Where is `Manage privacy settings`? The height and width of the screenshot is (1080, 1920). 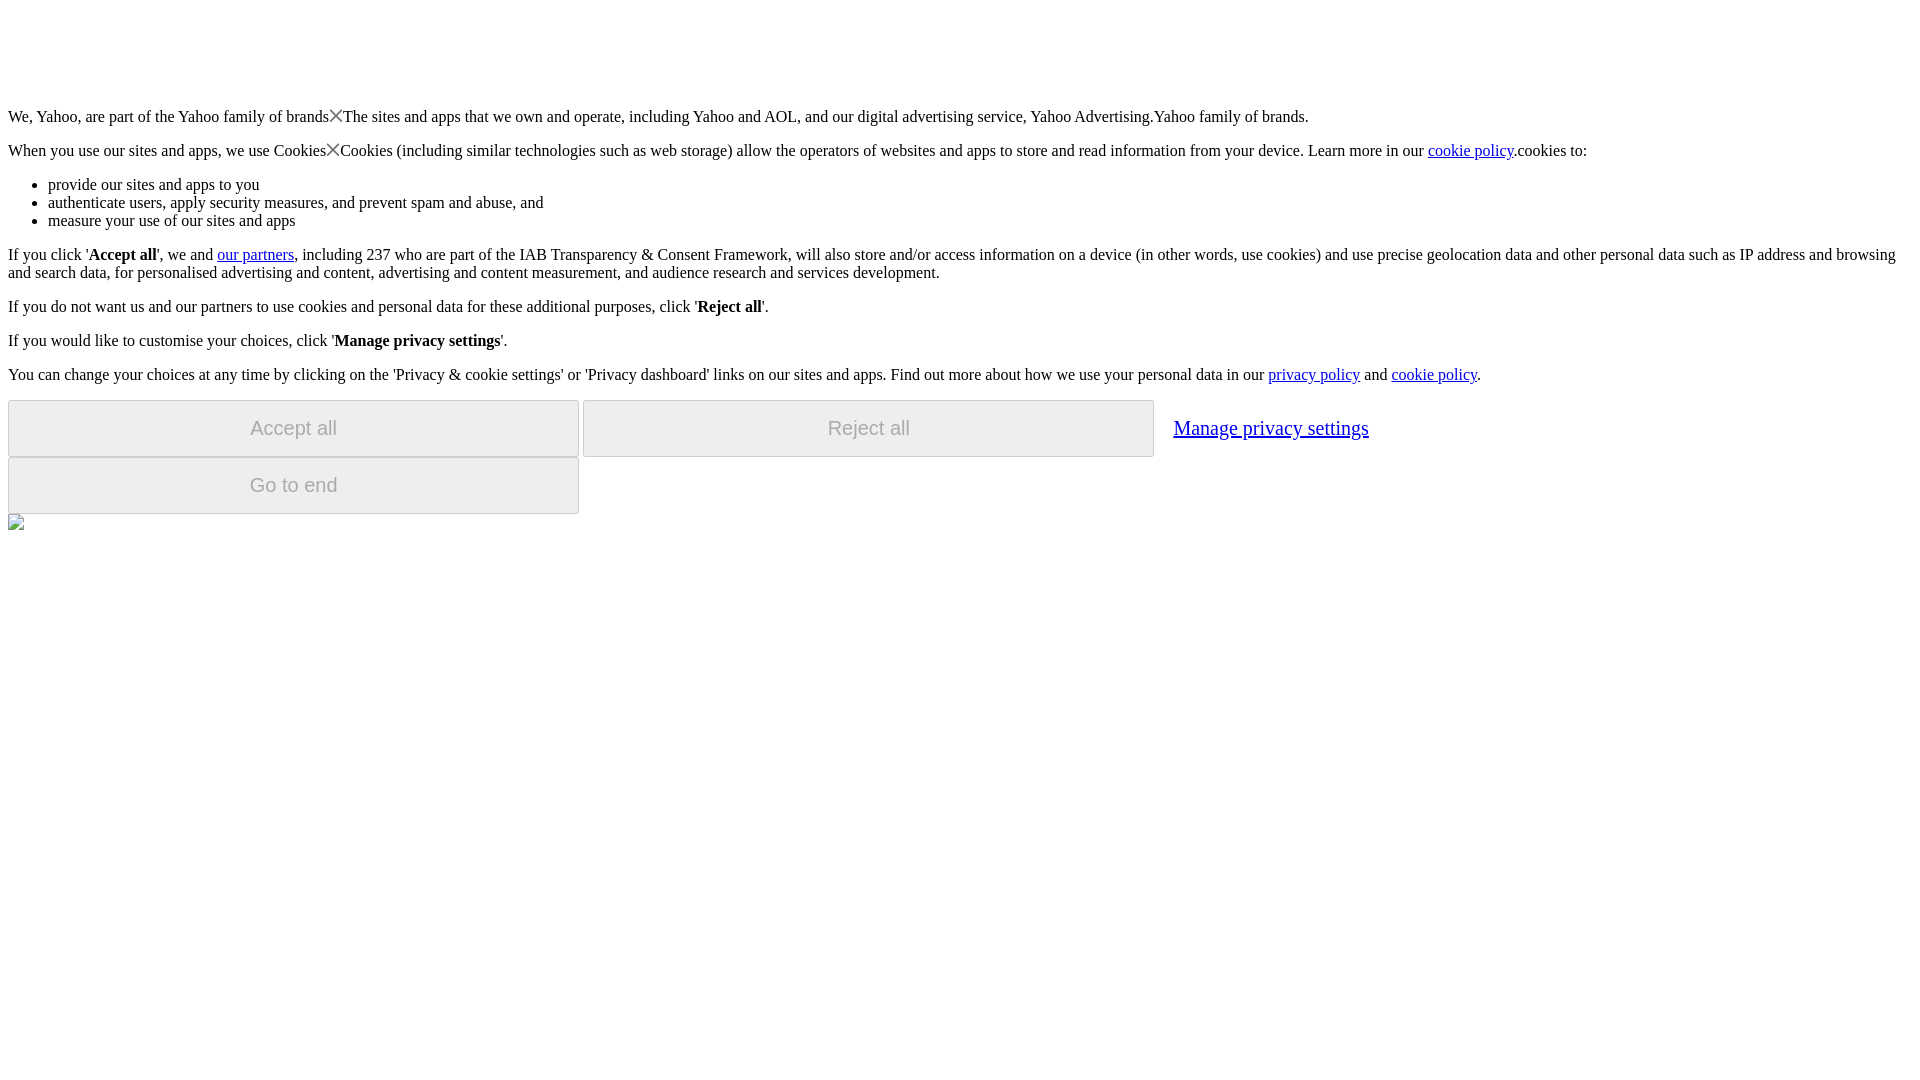 Manage privacy settings is located at coordinates (1270, 427).